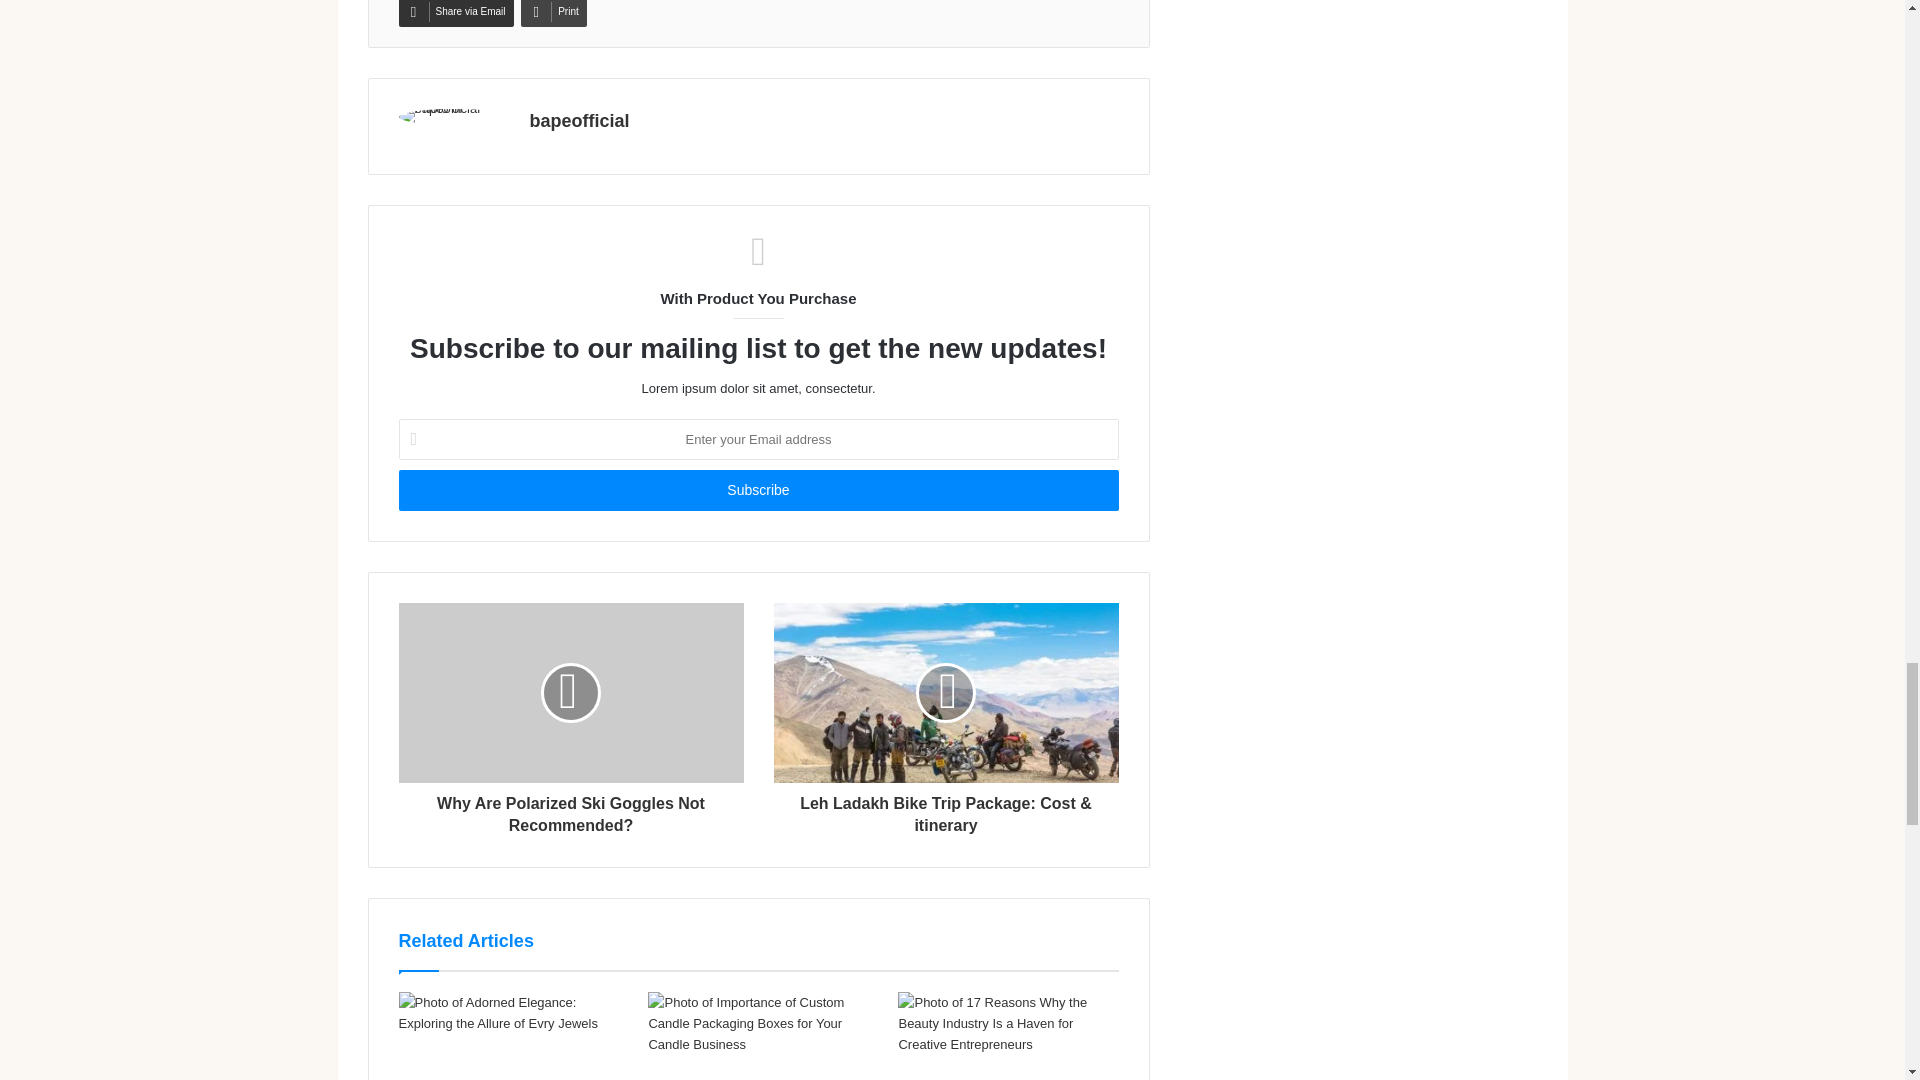  I want to click on Share via Email, so click(454, 14).